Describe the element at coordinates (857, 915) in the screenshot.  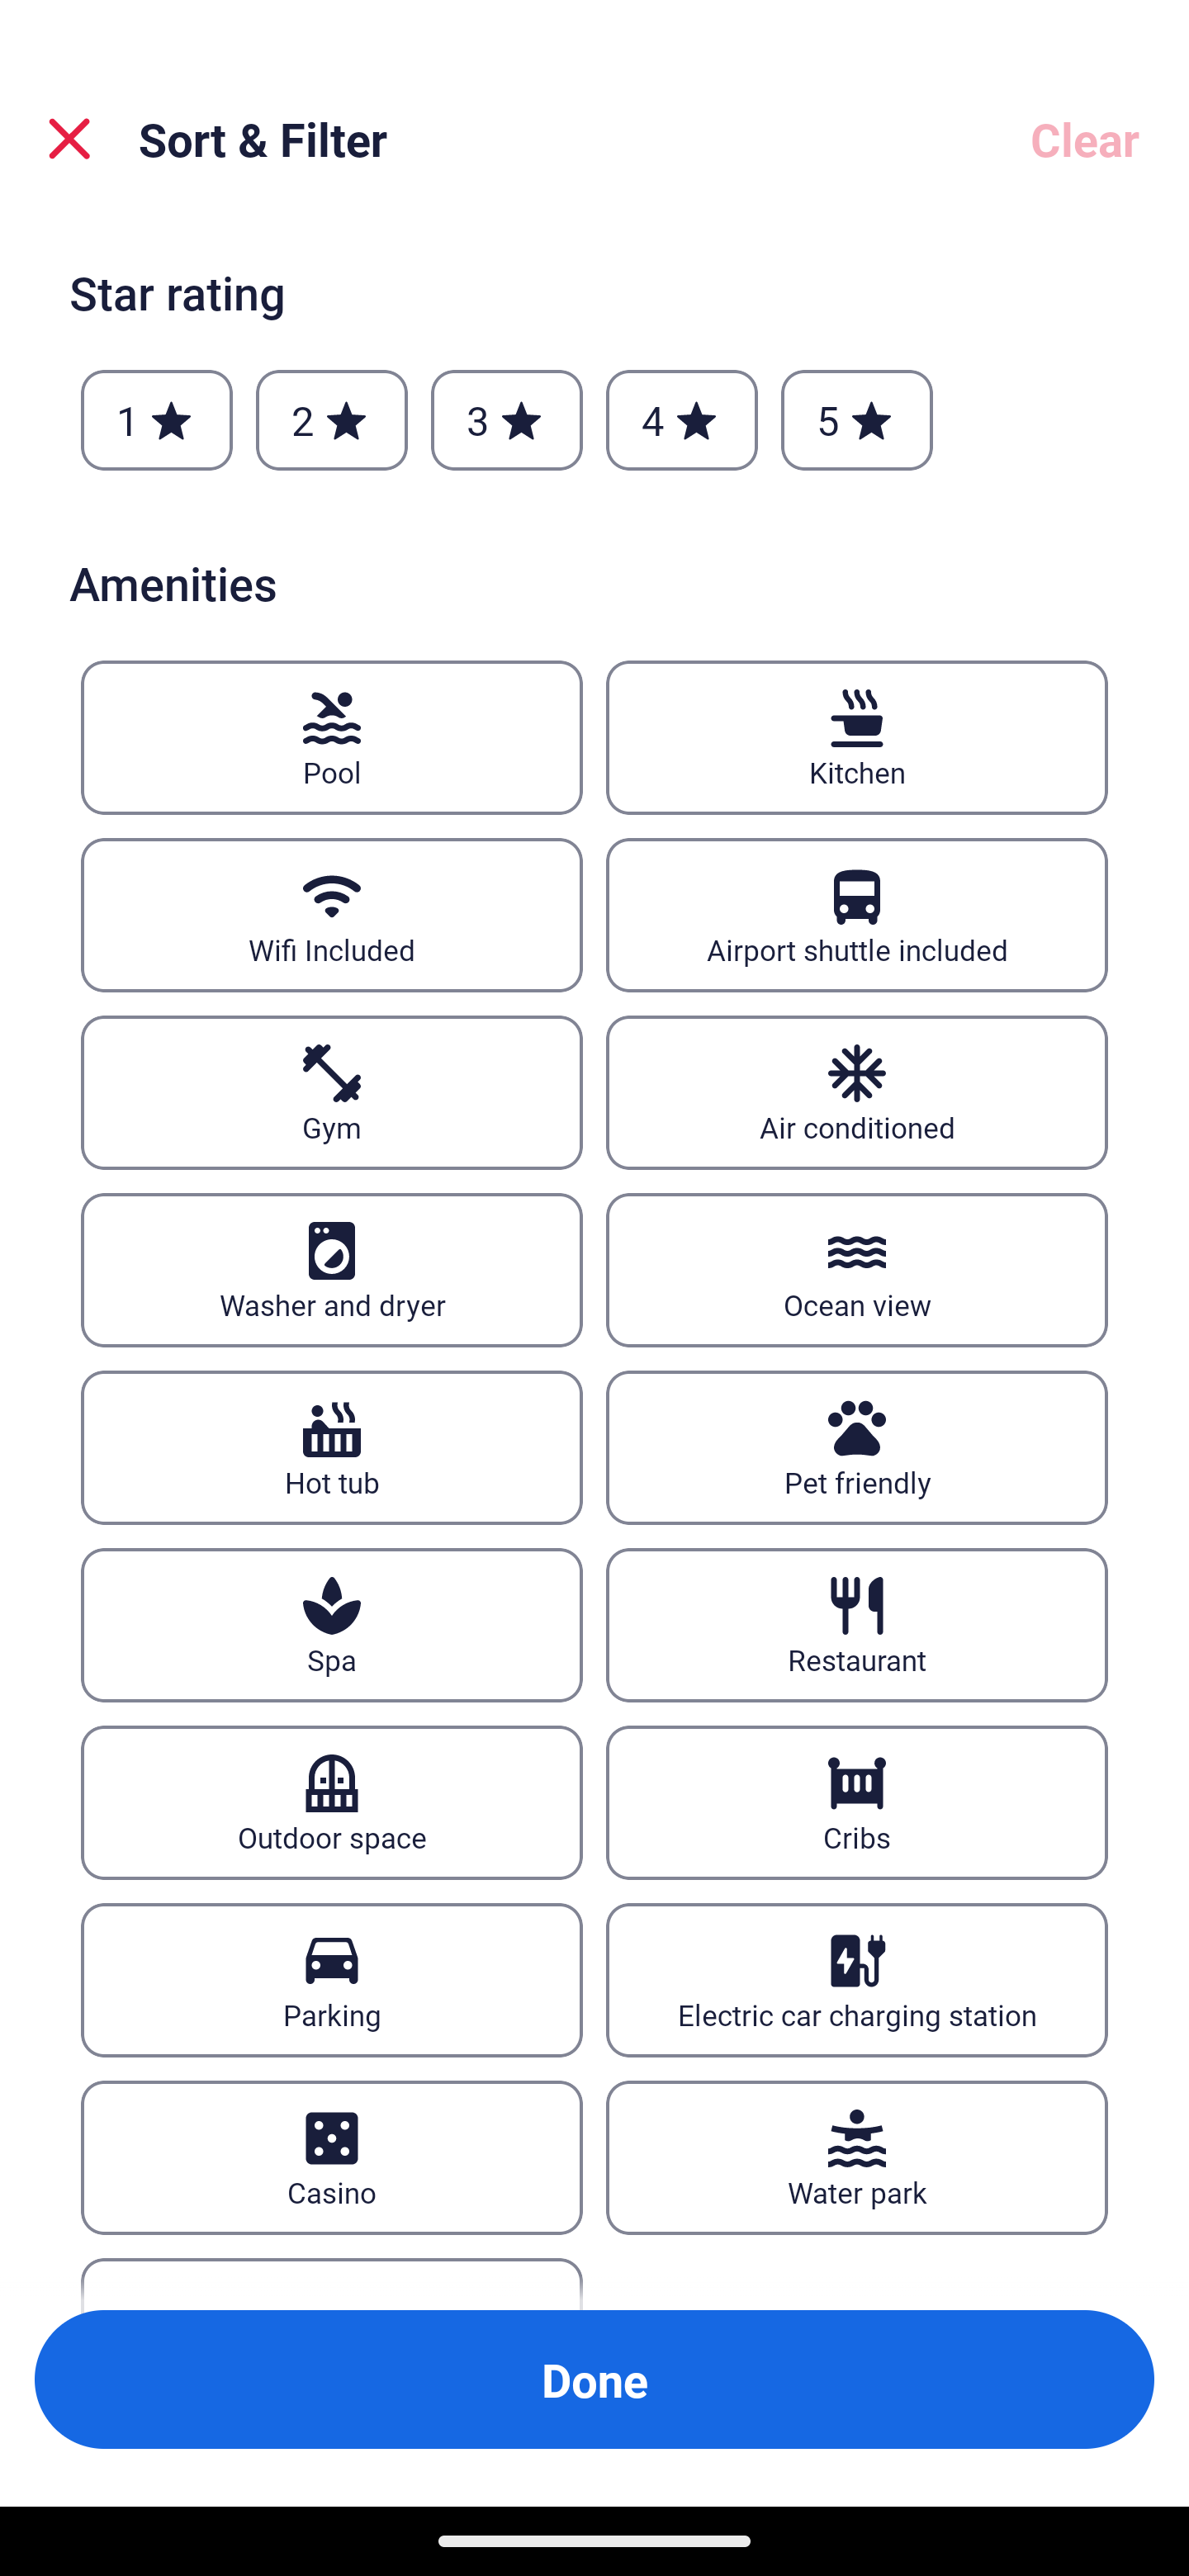
I see `Airport shuttle included` at that location.